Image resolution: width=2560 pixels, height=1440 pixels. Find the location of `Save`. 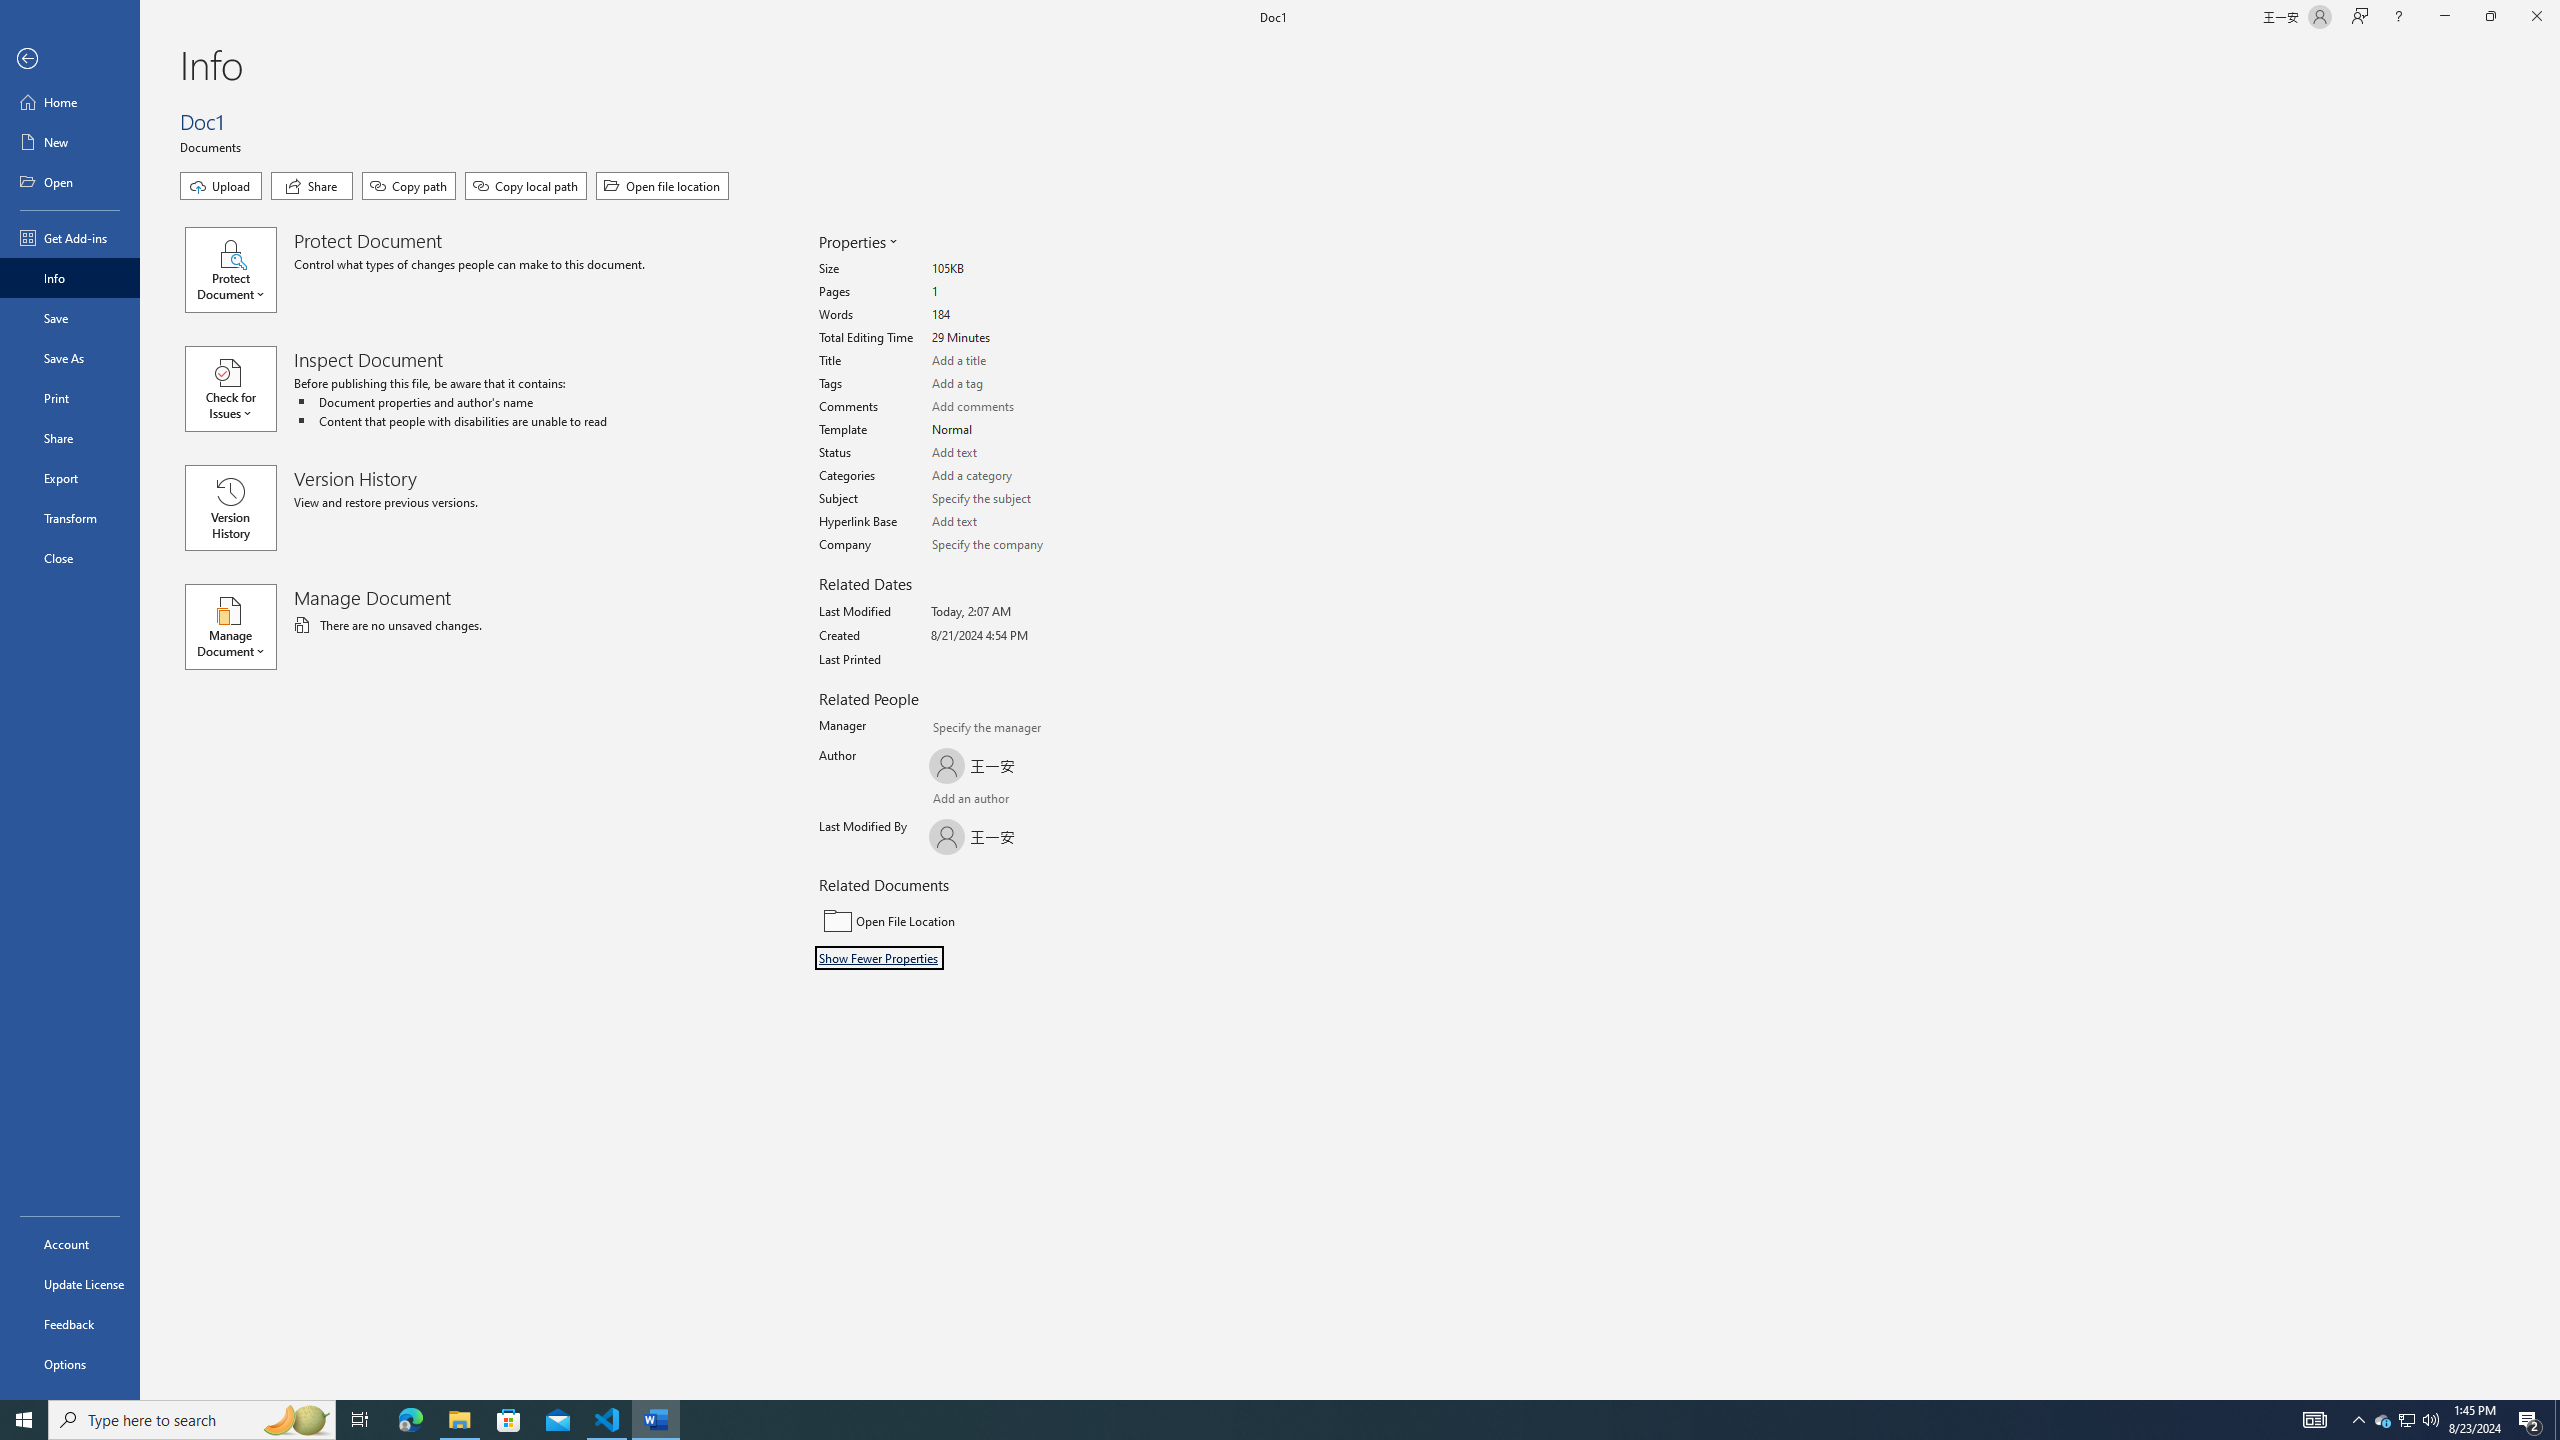

Save is located at coordinates (70, 318).